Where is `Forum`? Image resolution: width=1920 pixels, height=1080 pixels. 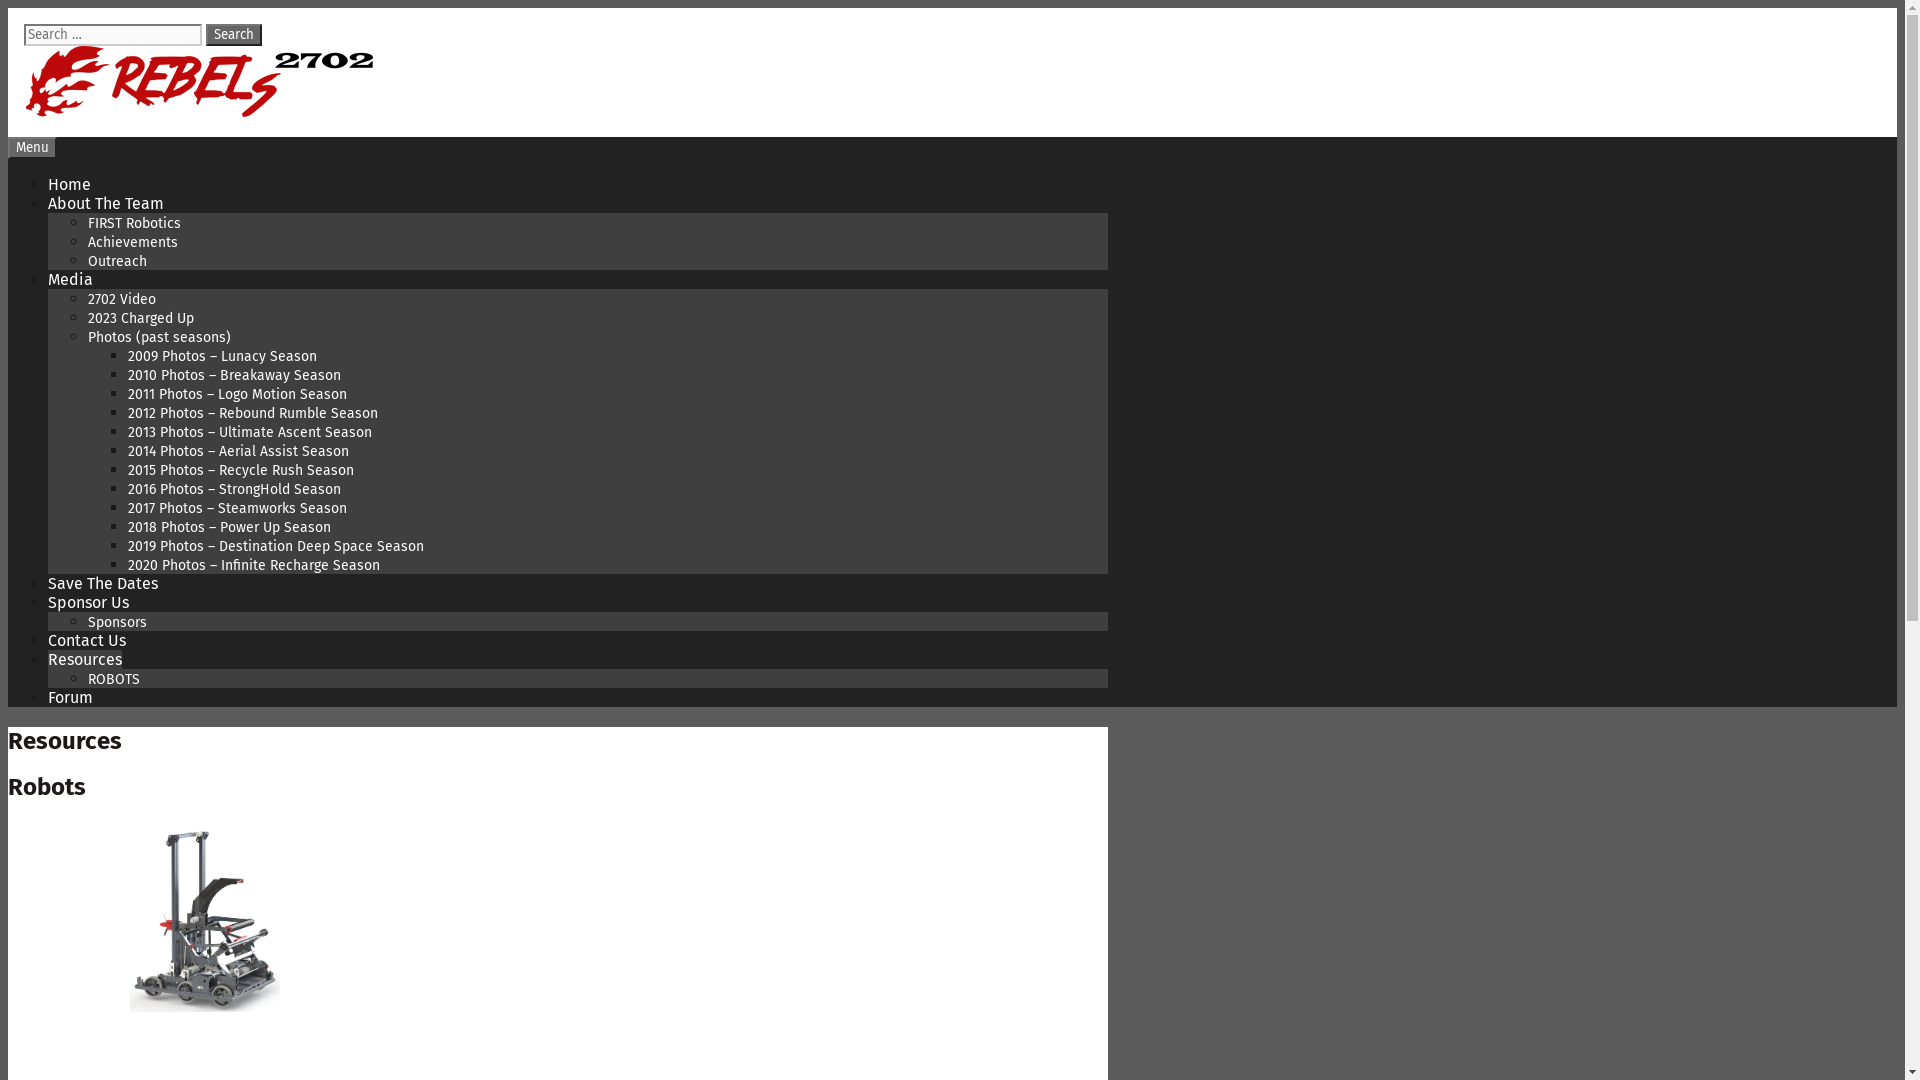
Forum is located at coordinates (70, 698).